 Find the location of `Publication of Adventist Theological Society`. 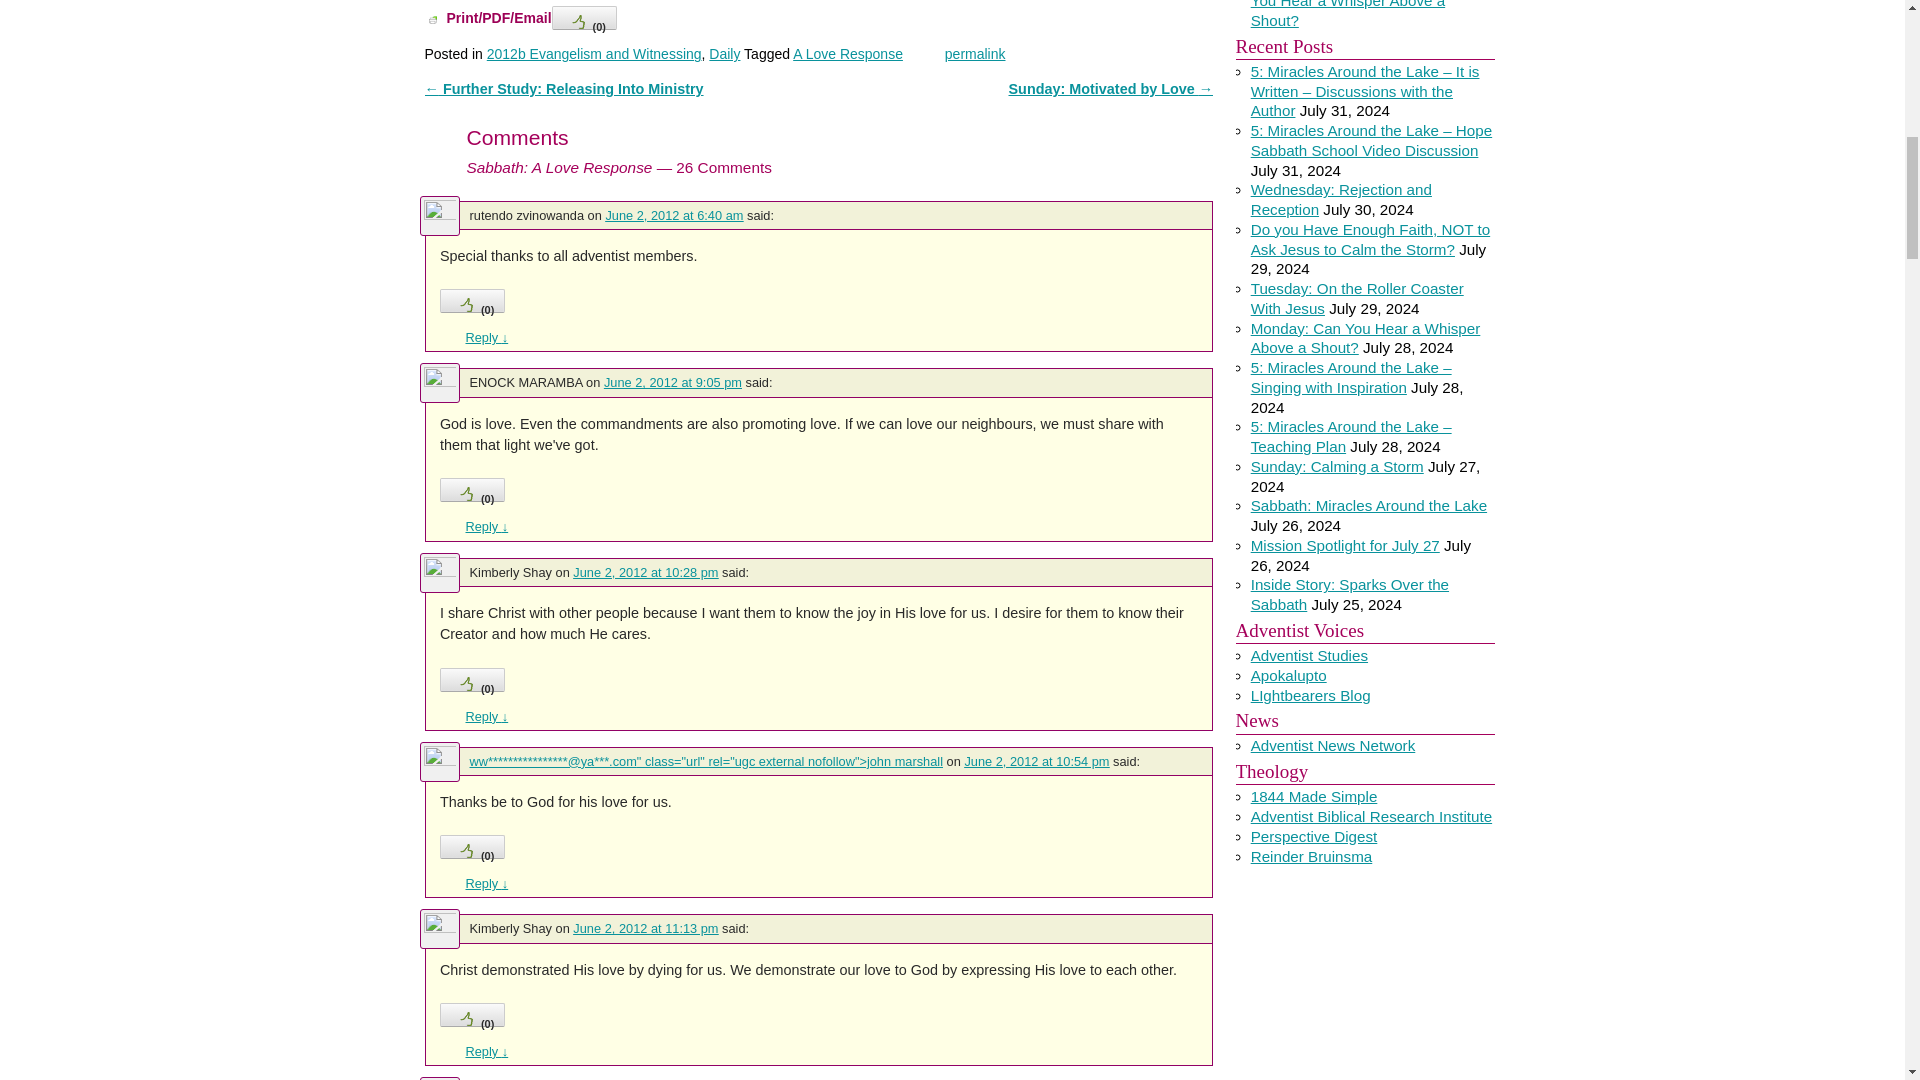

Publication of Adventist Theological Society is located at coordinates (1314, 836).